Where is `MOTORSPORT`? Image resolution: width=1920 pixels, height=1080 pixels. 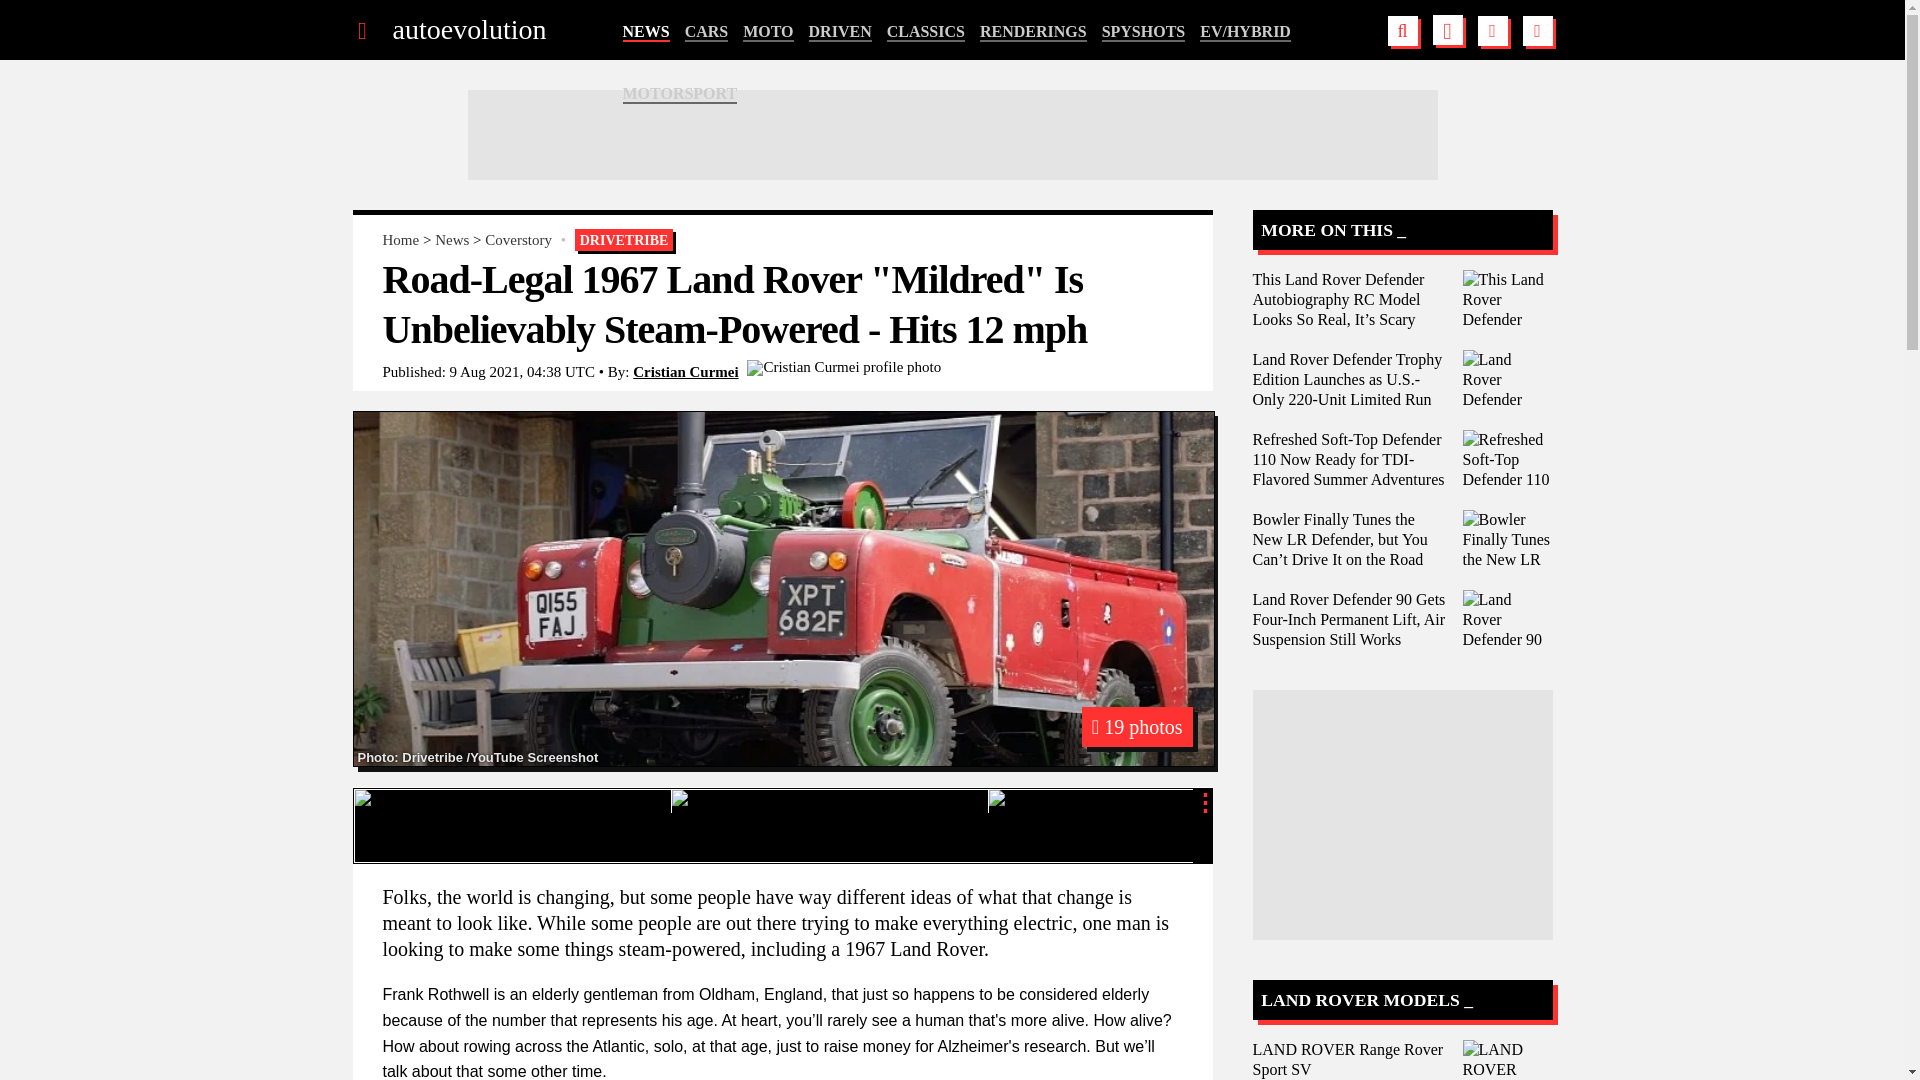 MOTORSPORT is located at coordinates (680, 94).